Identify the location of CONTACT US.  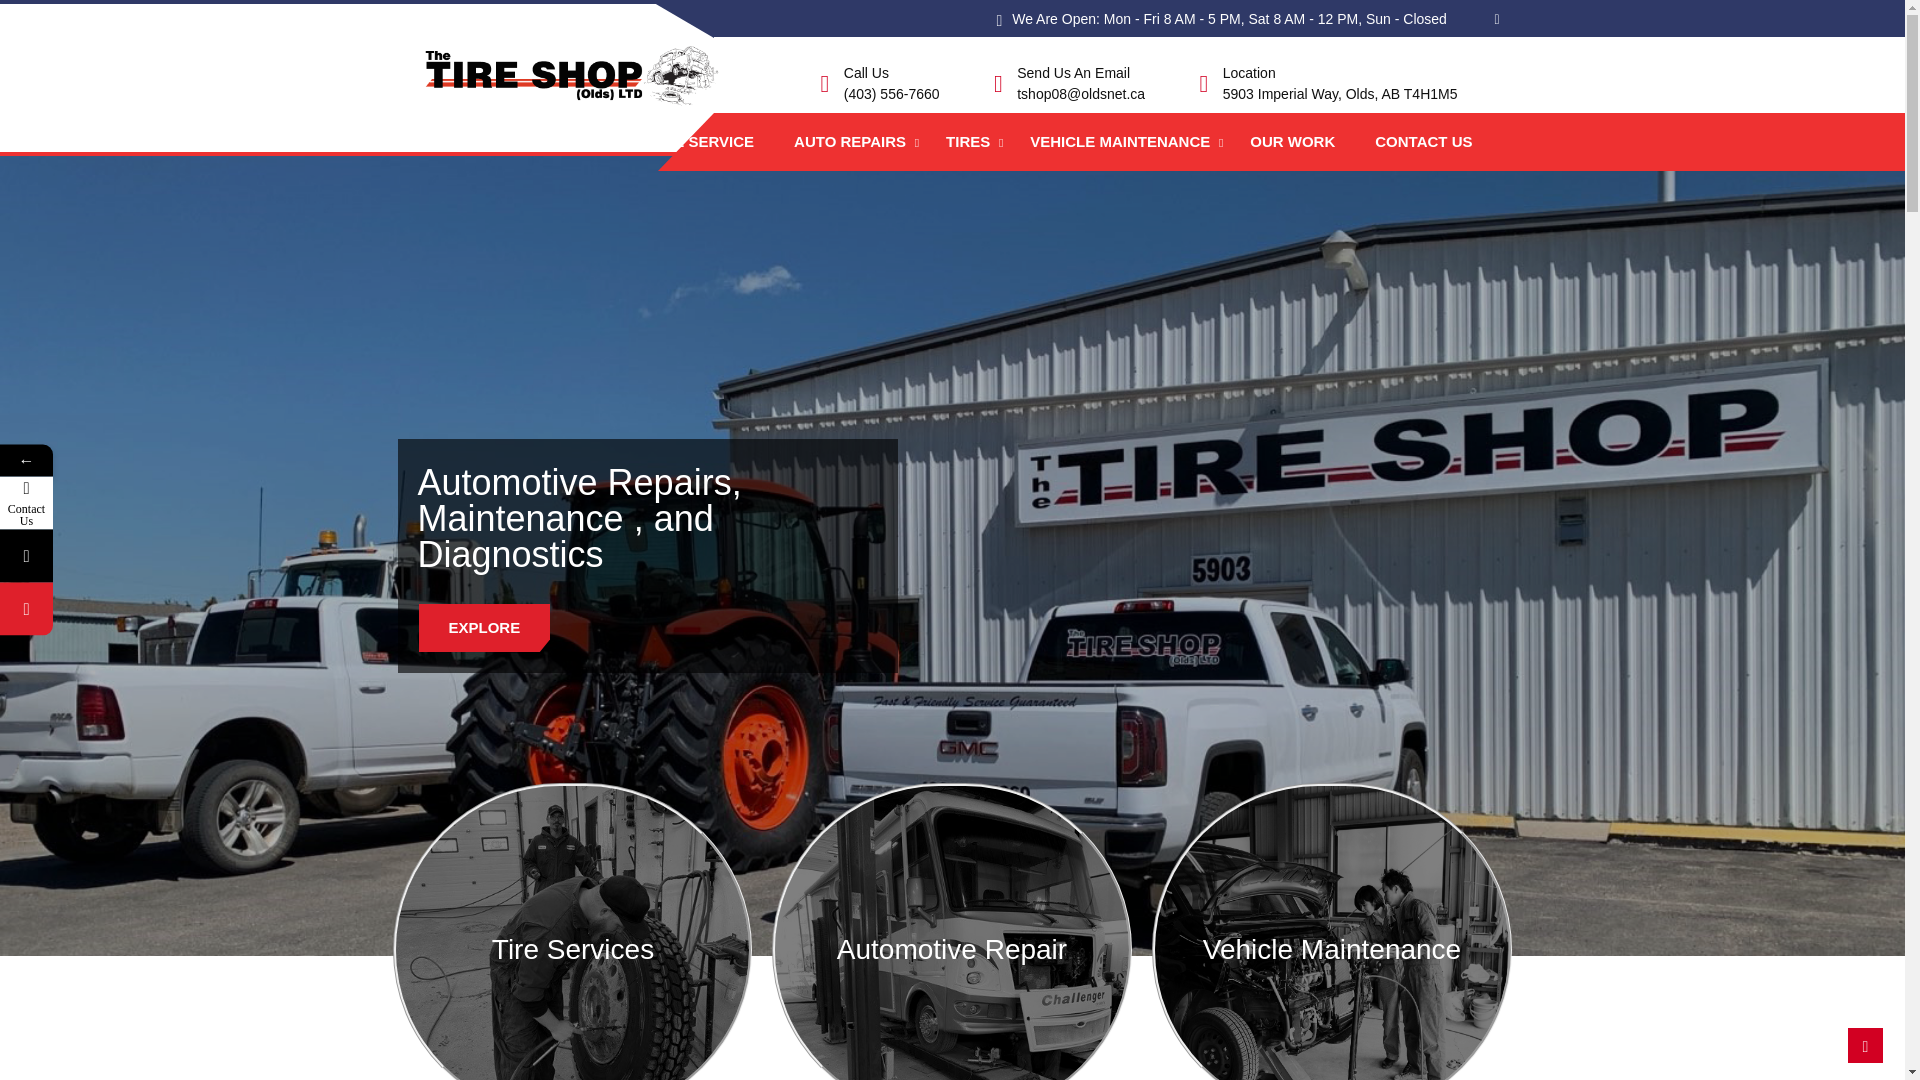
(1423, 142).